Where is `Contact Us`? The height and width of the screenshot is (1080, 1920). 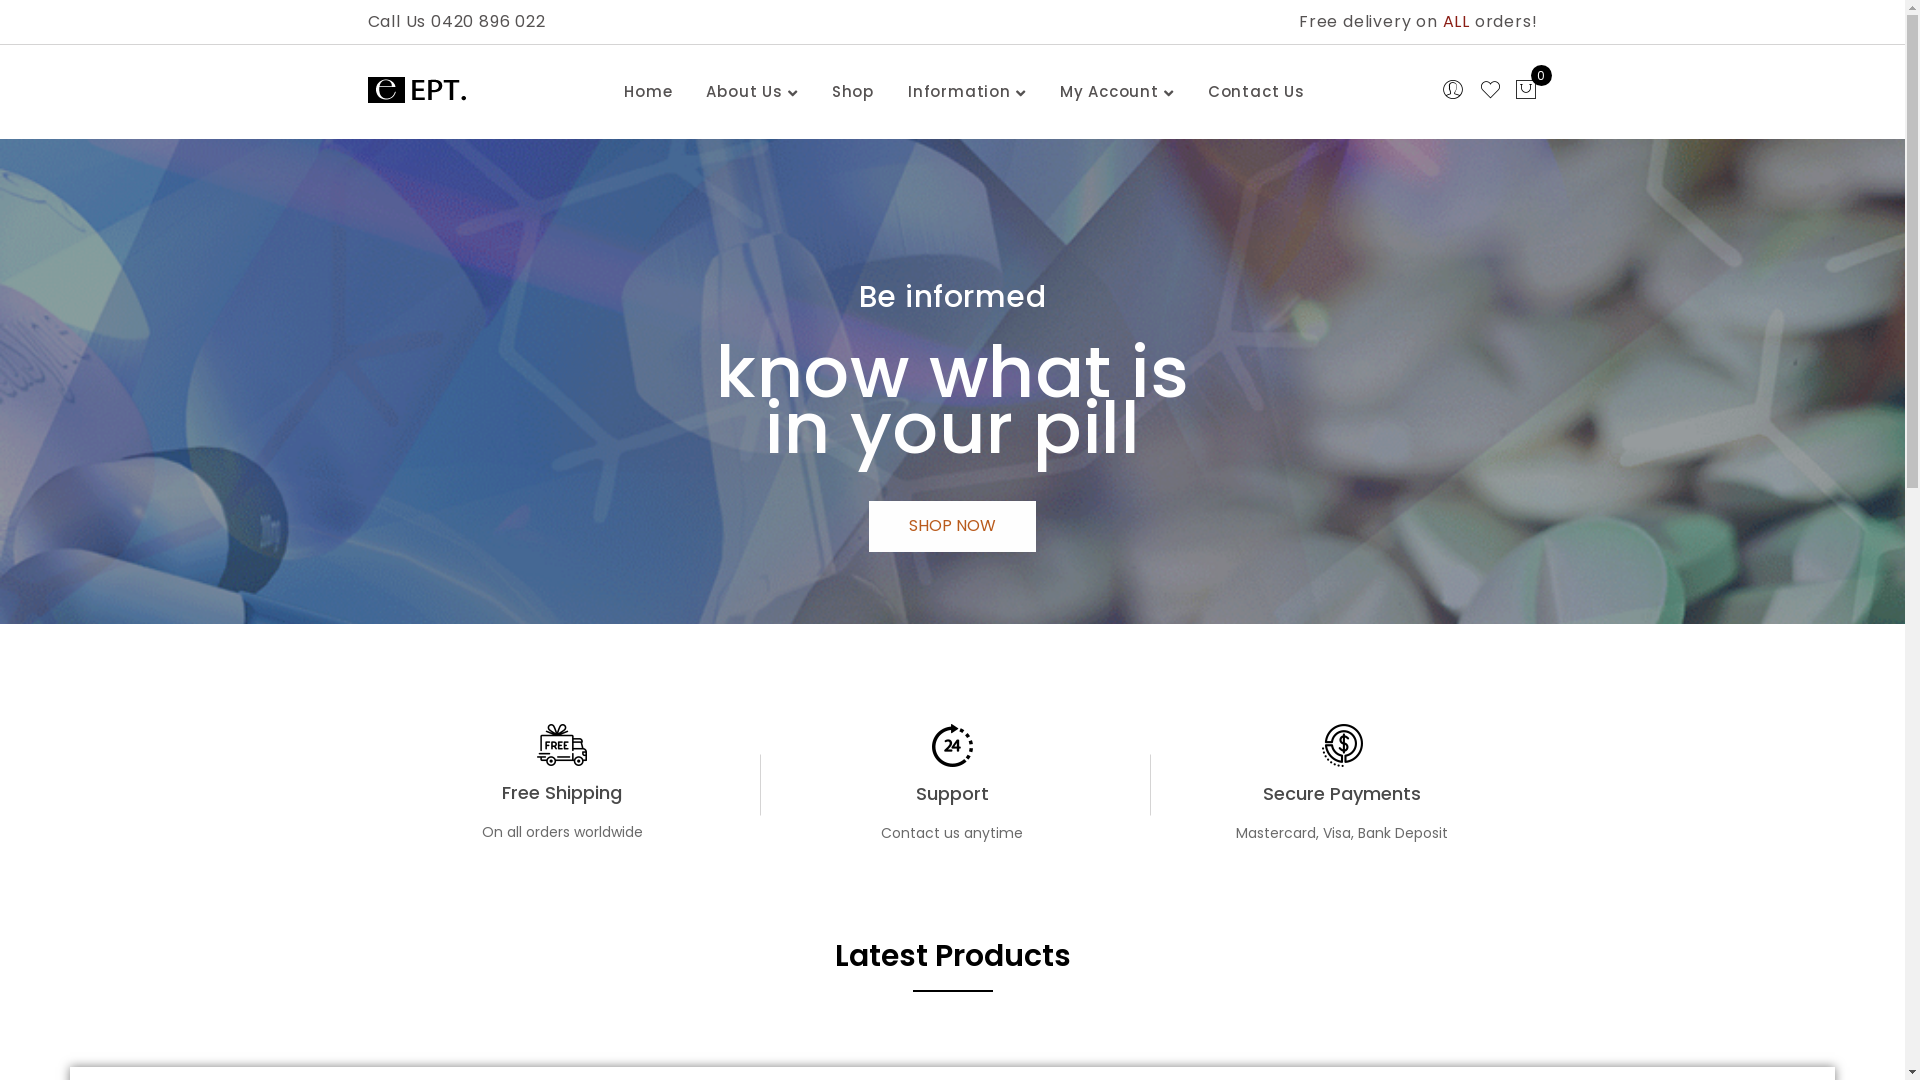
Contact Us is located at coordinates (1256, 92).